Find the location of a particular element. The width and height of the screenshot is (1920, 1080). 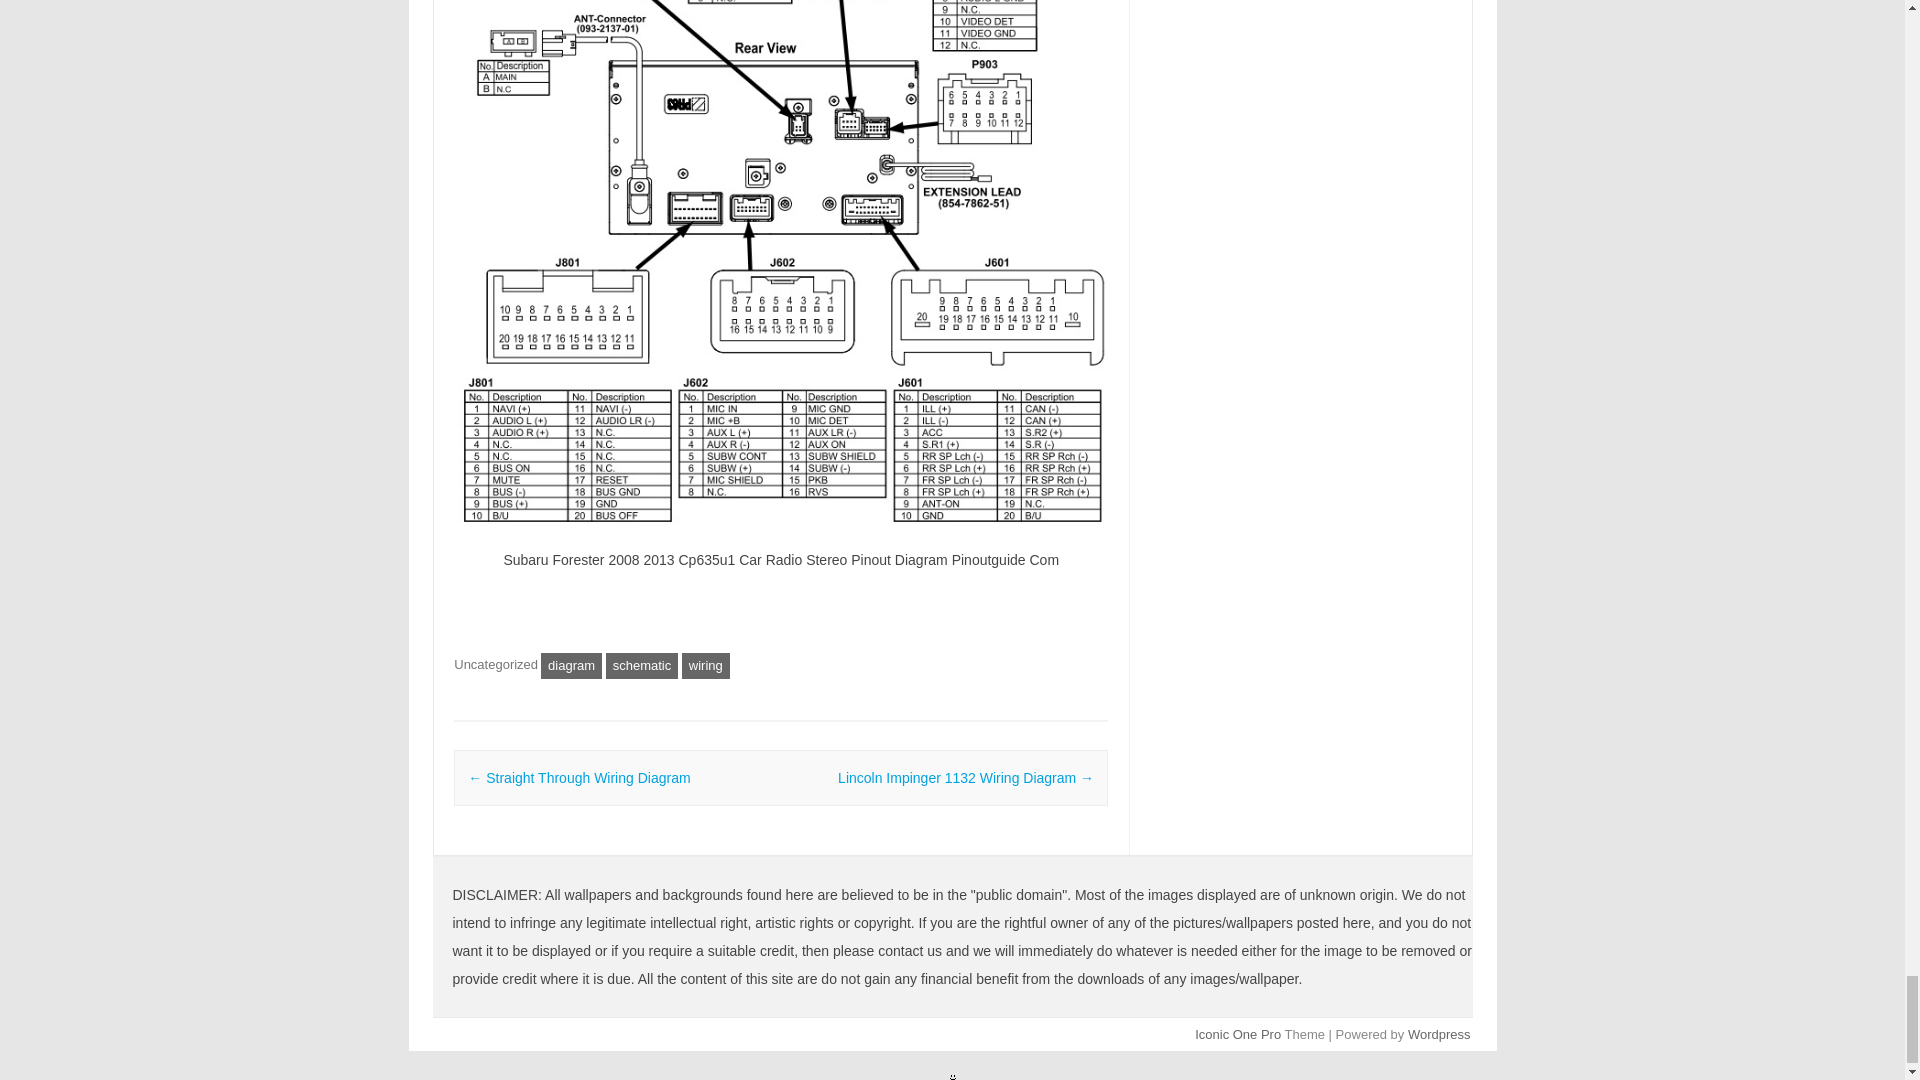

schematic is located at coordinates (642, 666).